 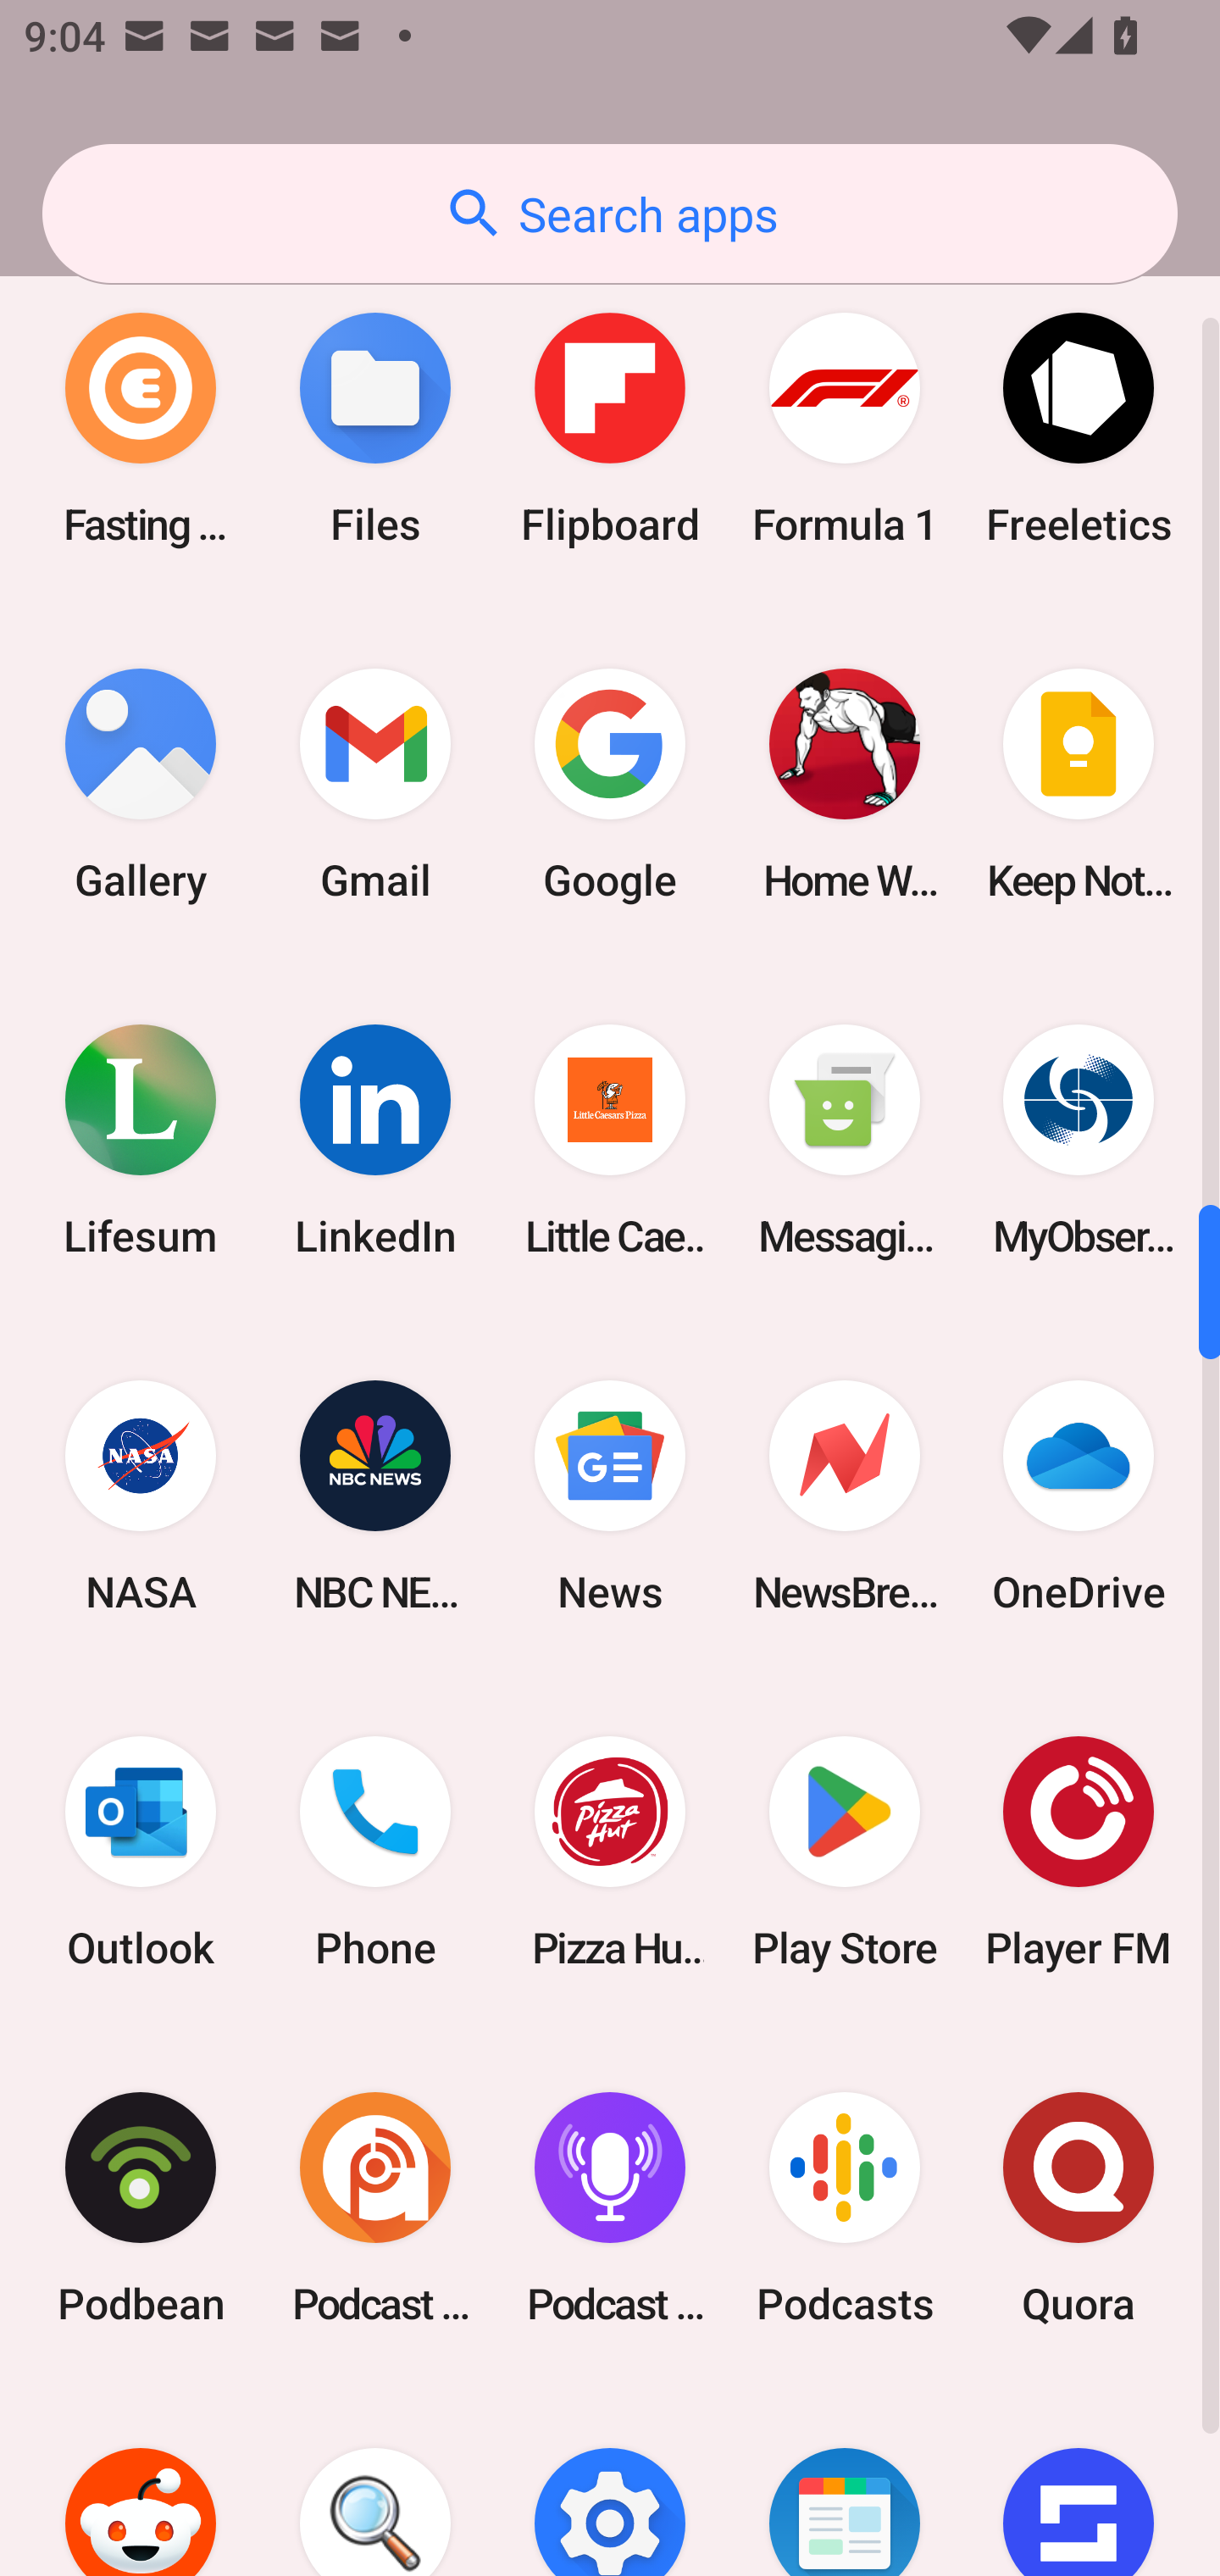 What do you see at coordinates (844, 429) in the screenshot?
I see `Formula 1` at bounding box center [844, 429].